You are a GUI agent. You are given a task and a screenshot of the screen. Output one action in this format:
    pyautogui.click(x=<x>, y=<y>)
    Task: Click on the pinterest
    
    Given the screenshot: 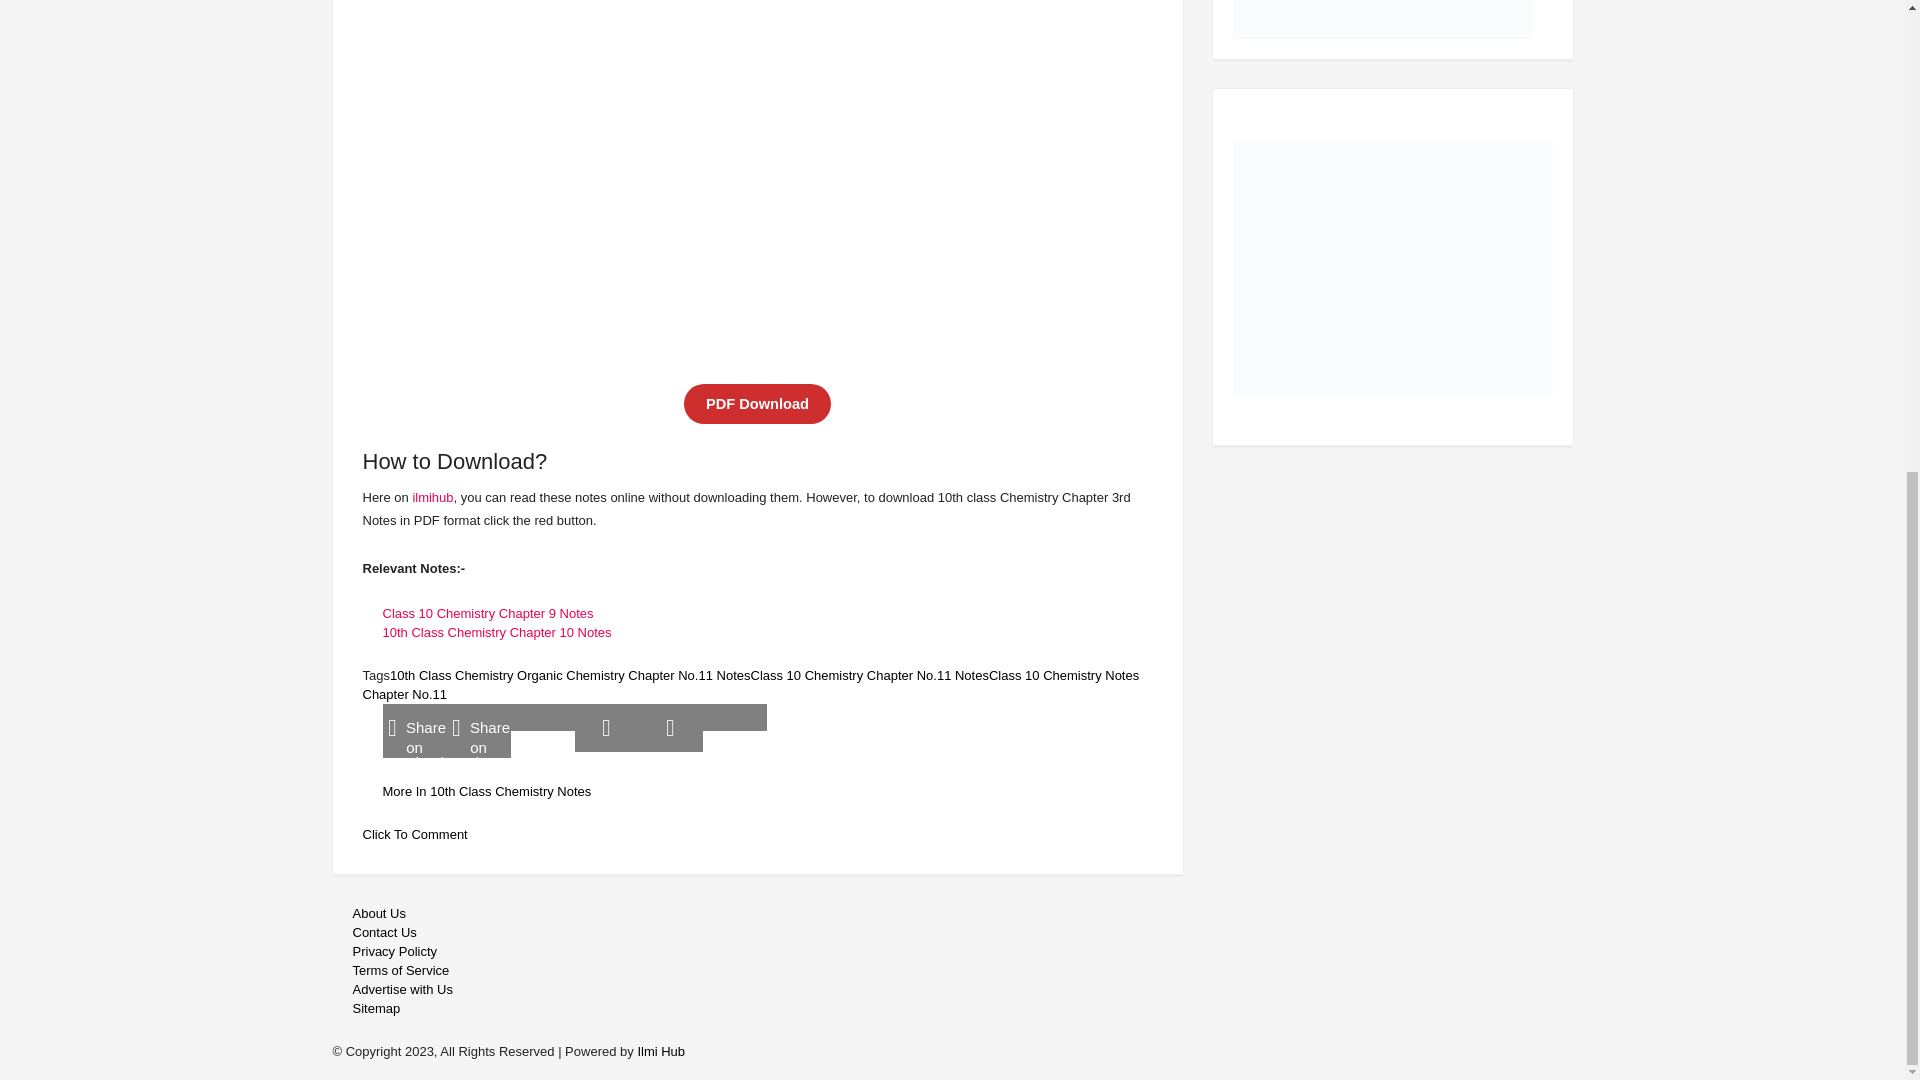 What is the action you would take?
    pyautogui.click(x=606, y=728)
    